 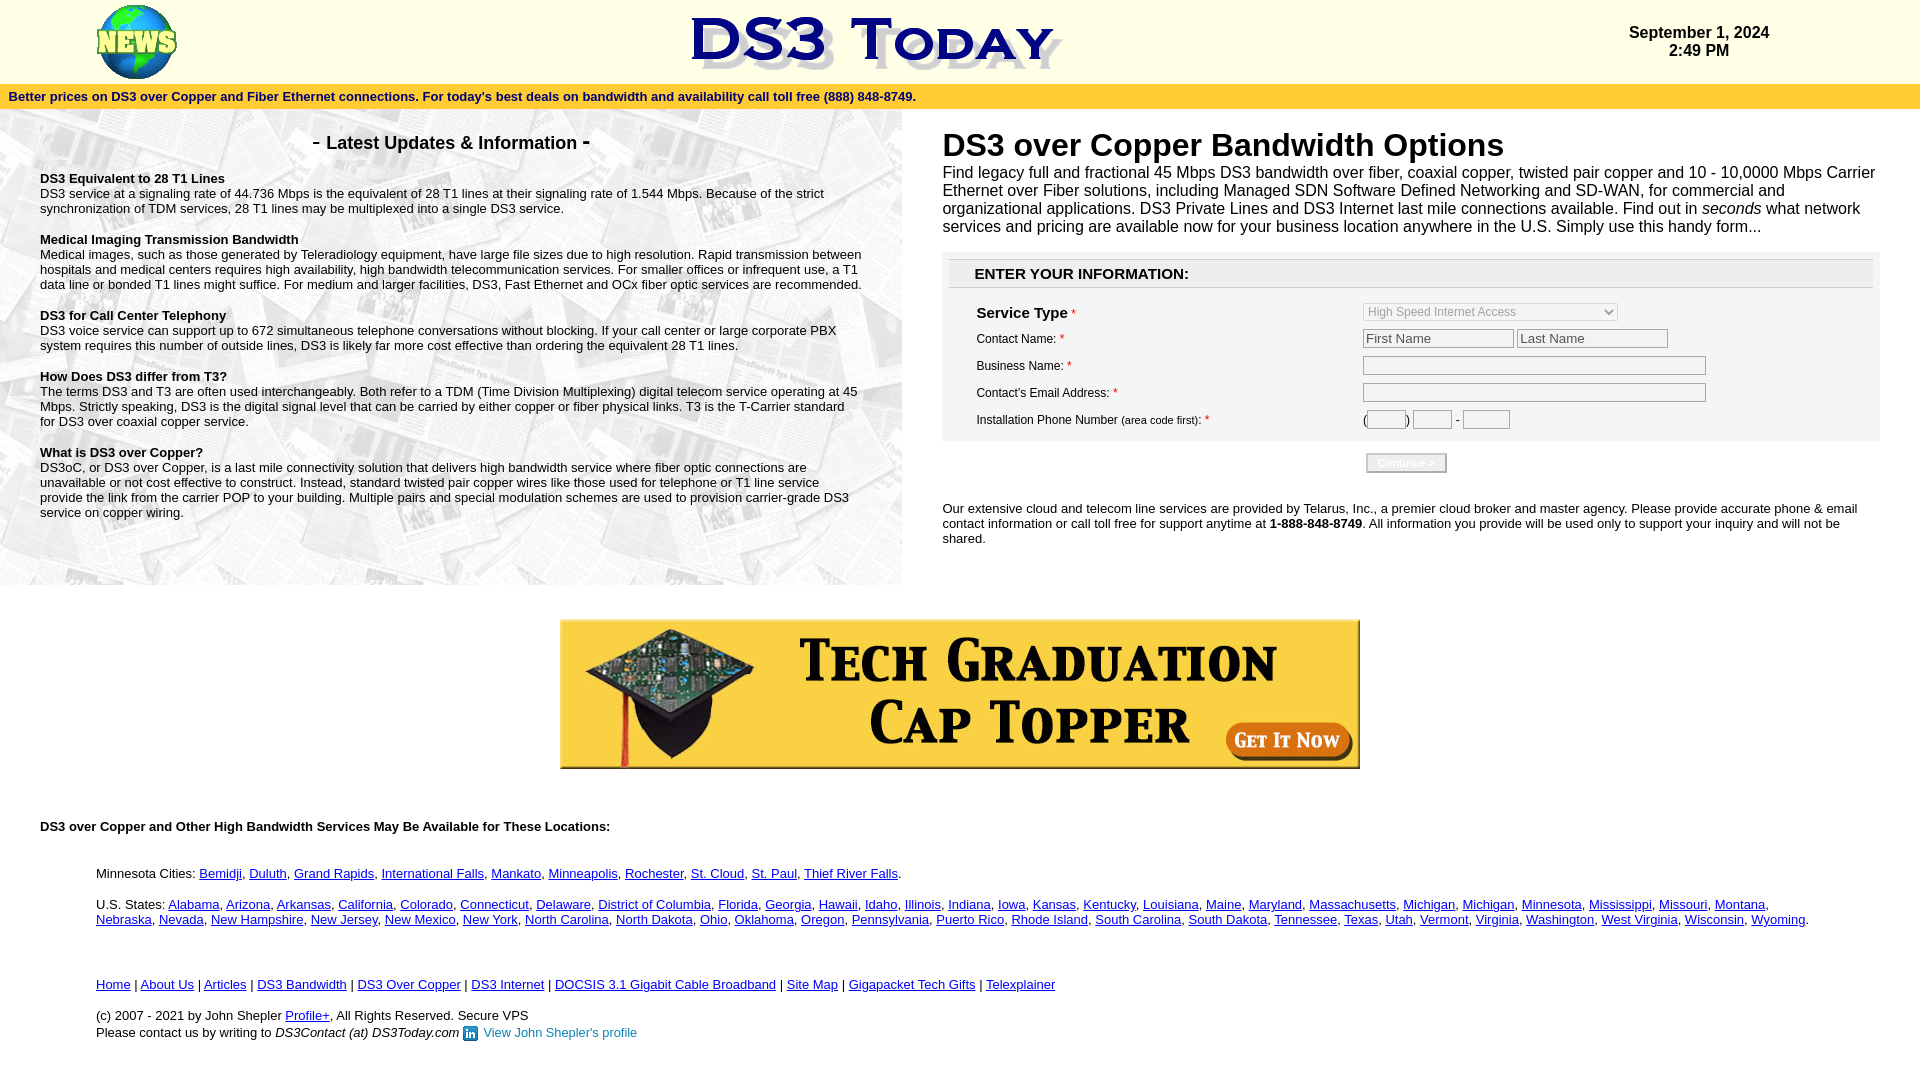 What do you see at coordinates (193, 904) in the screenshot?
I see `Alabama` at bounding box center [193, 904].